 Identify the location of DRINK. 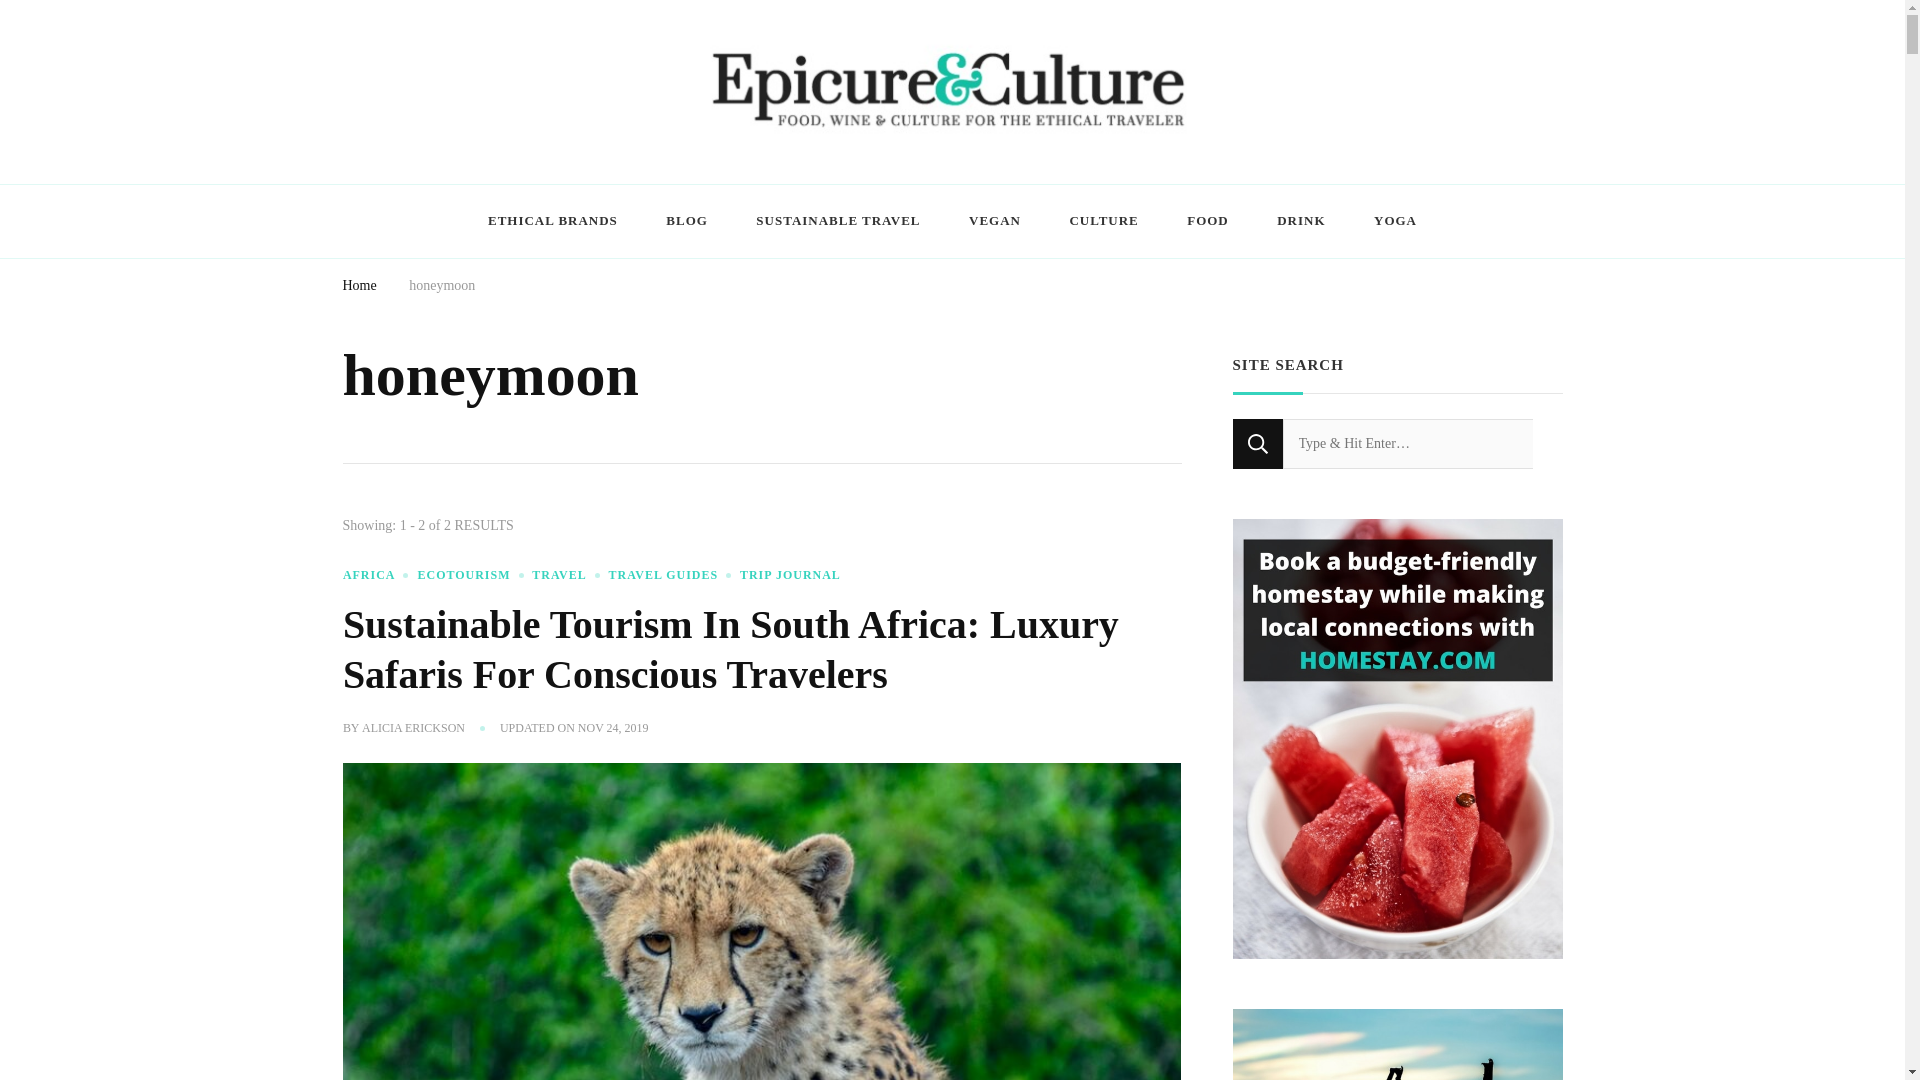
(1301, 222).